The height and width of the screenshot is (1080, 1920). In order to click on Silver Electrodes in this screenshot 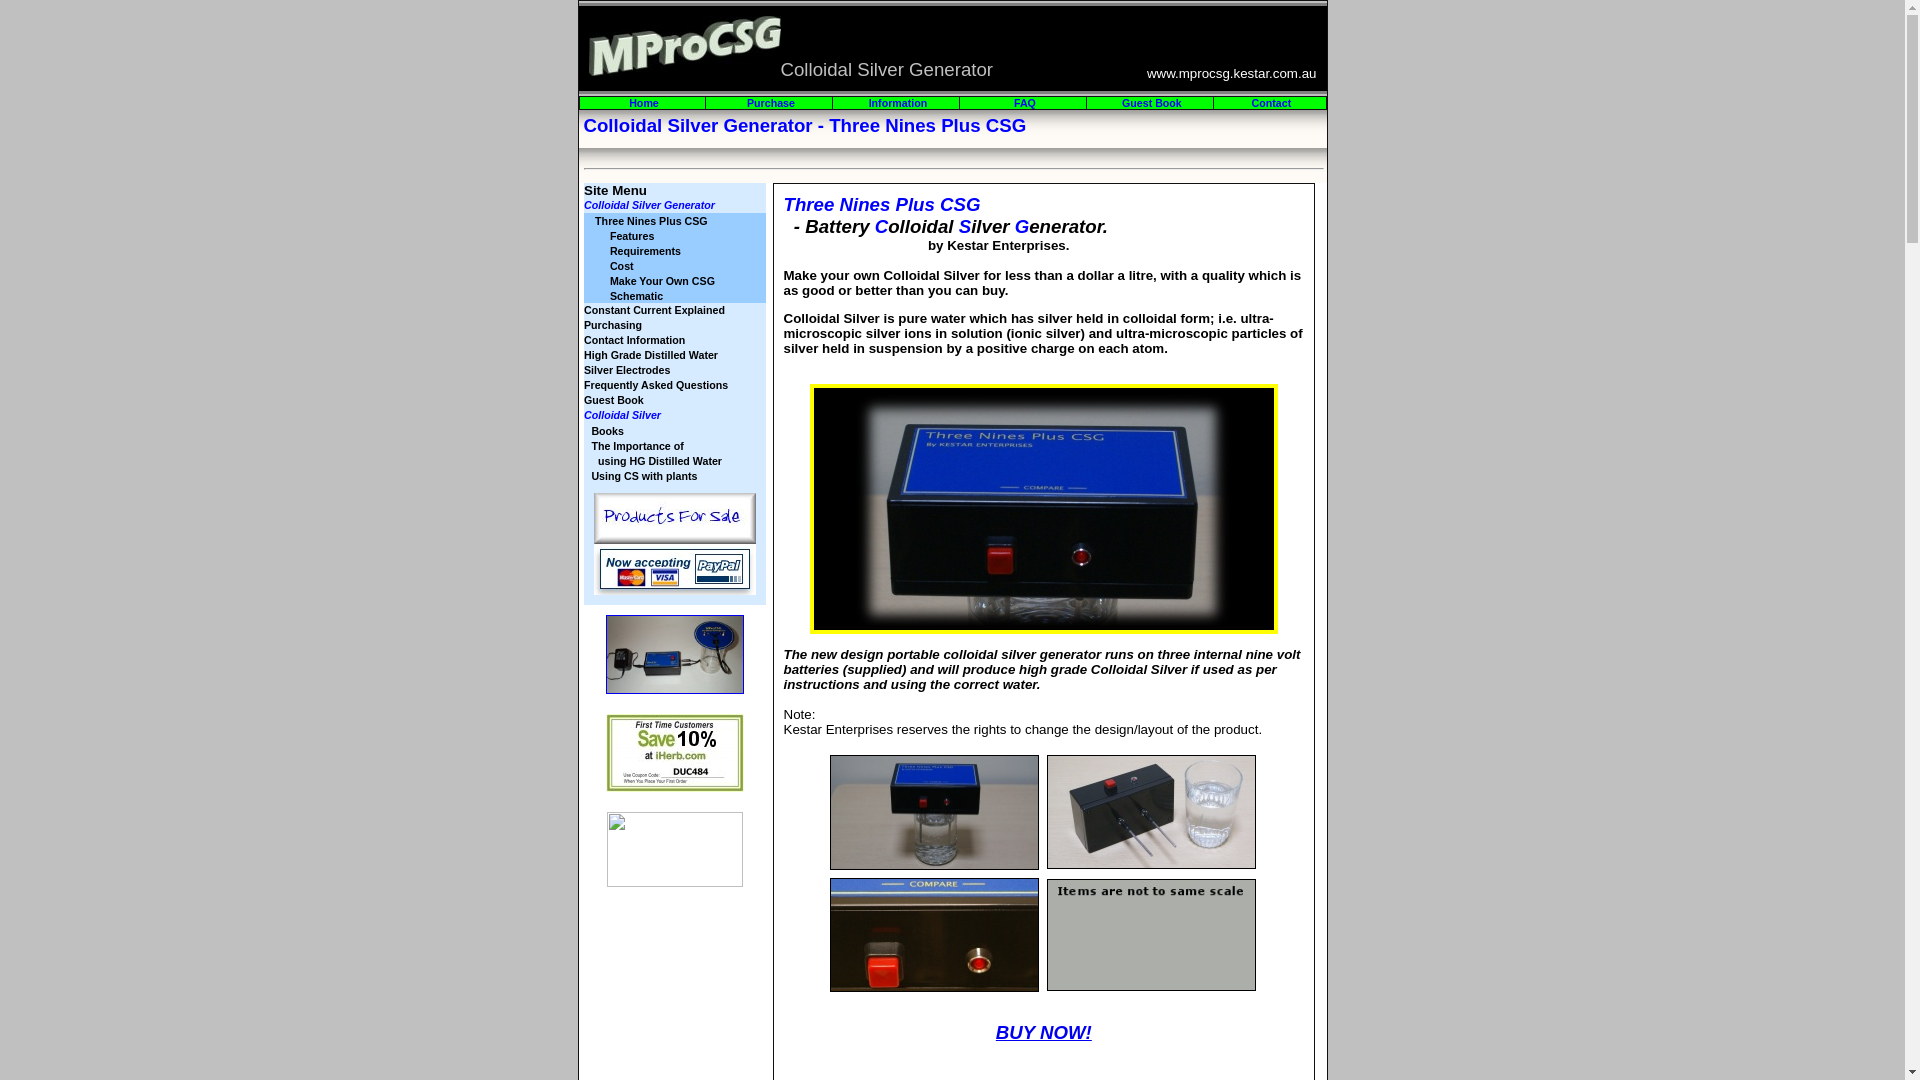, I will do `click(627, 370)`.